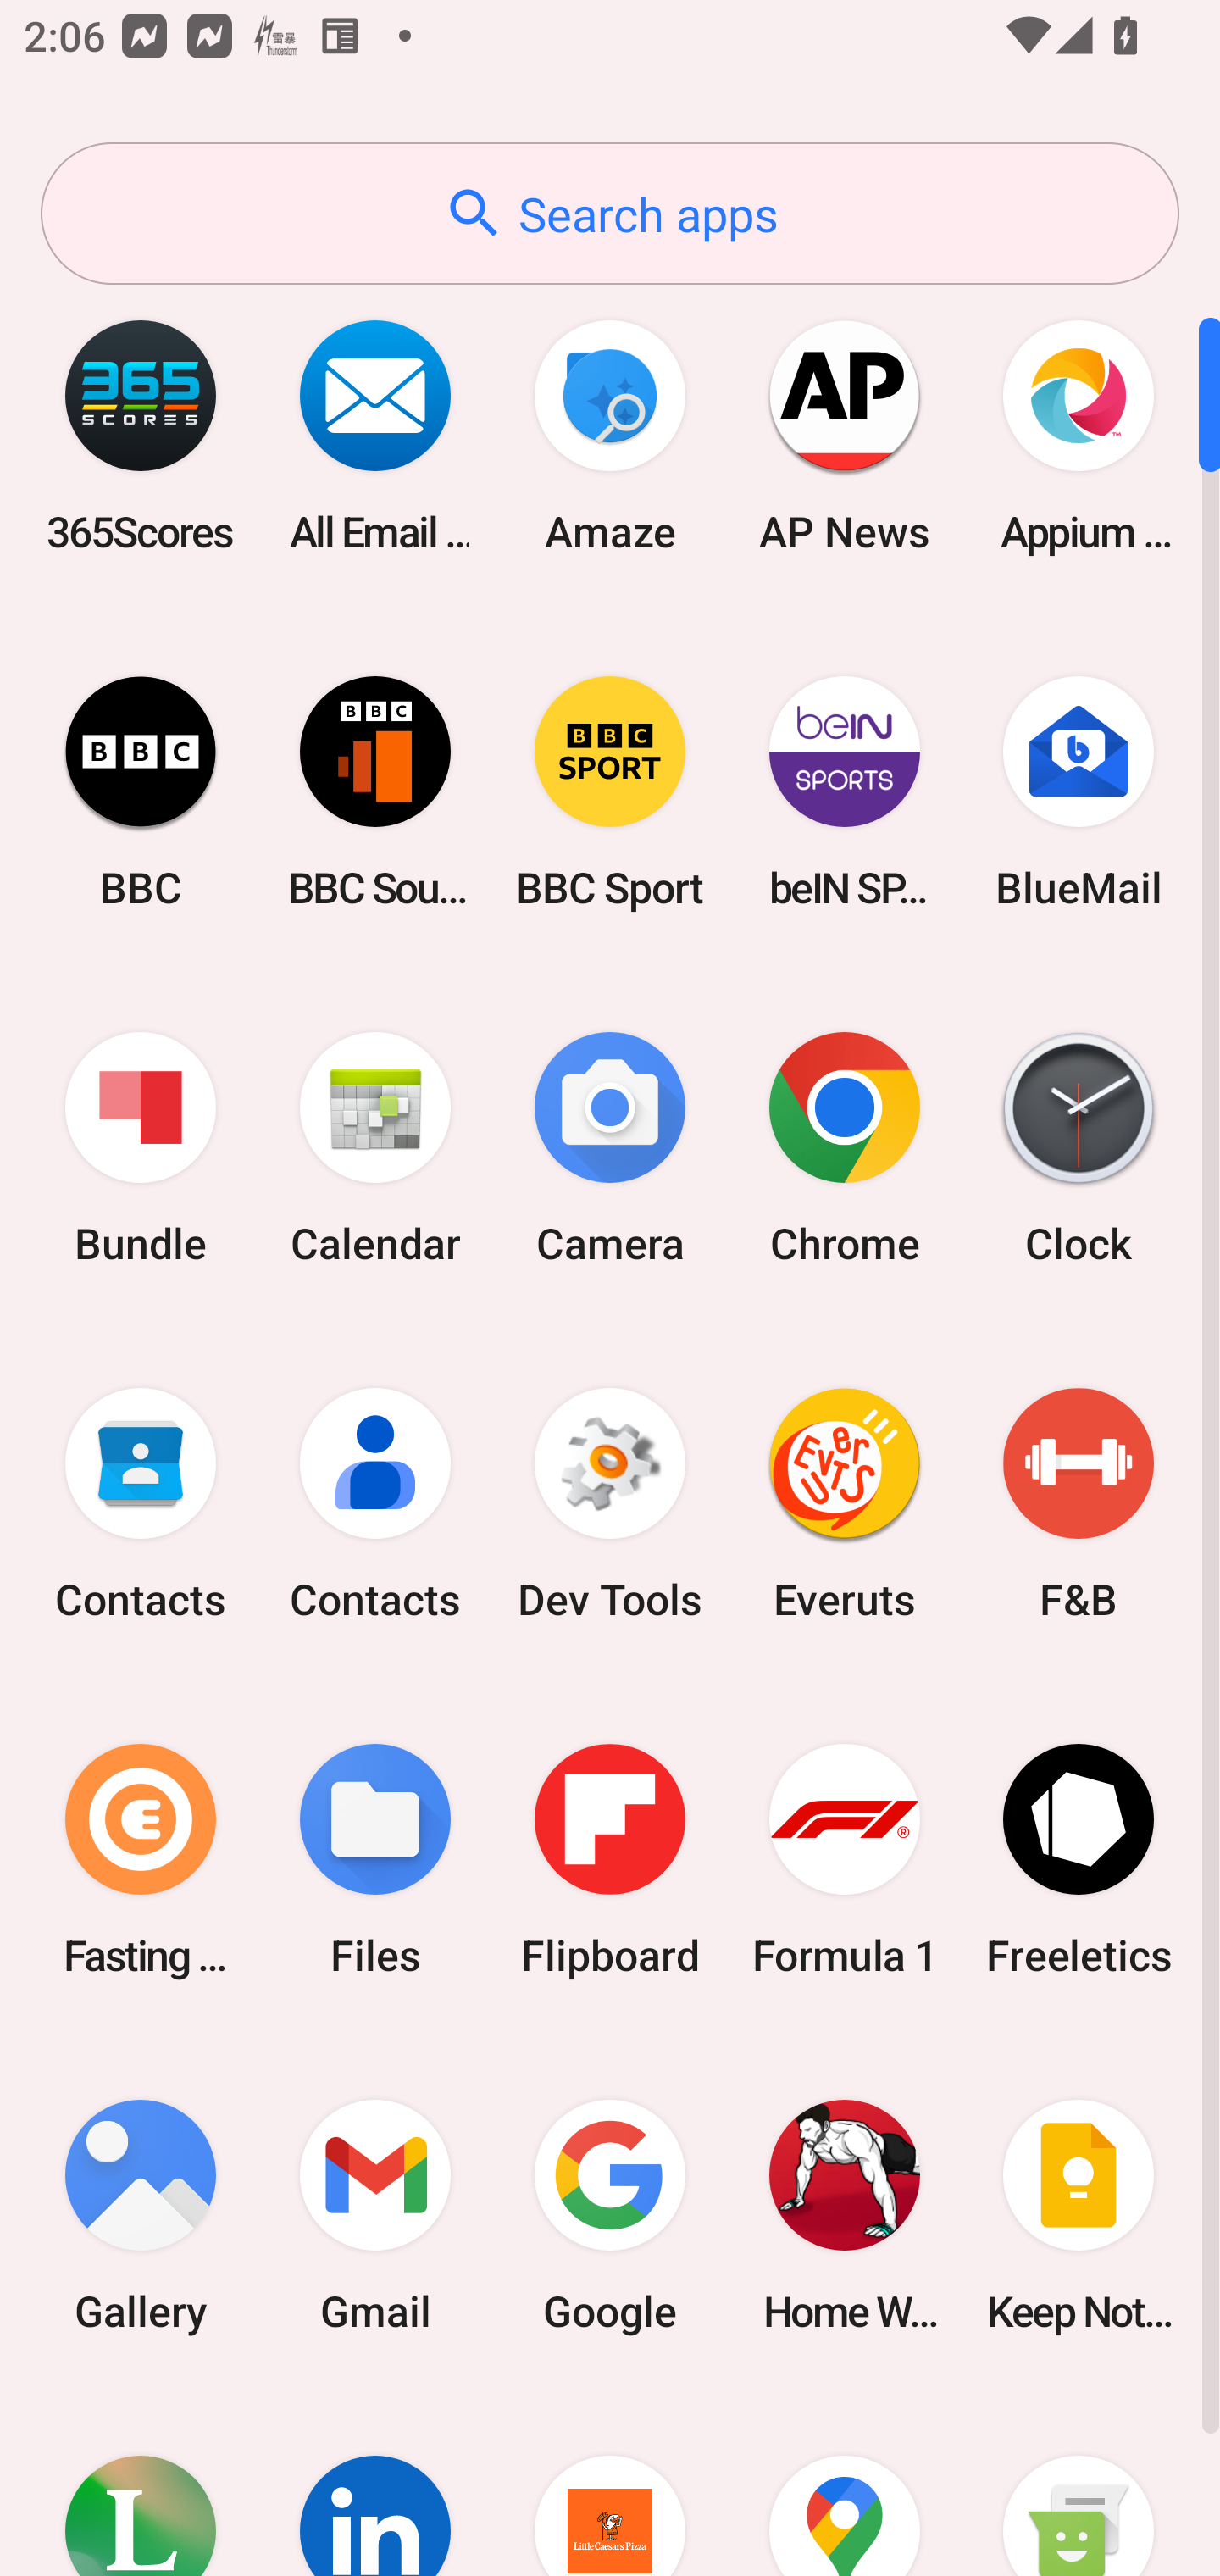 This screenshot has width=1220, height=2576. Describe the element at coordinates (1079, 791) in the screenshot. I see `BlueMail` at that location.